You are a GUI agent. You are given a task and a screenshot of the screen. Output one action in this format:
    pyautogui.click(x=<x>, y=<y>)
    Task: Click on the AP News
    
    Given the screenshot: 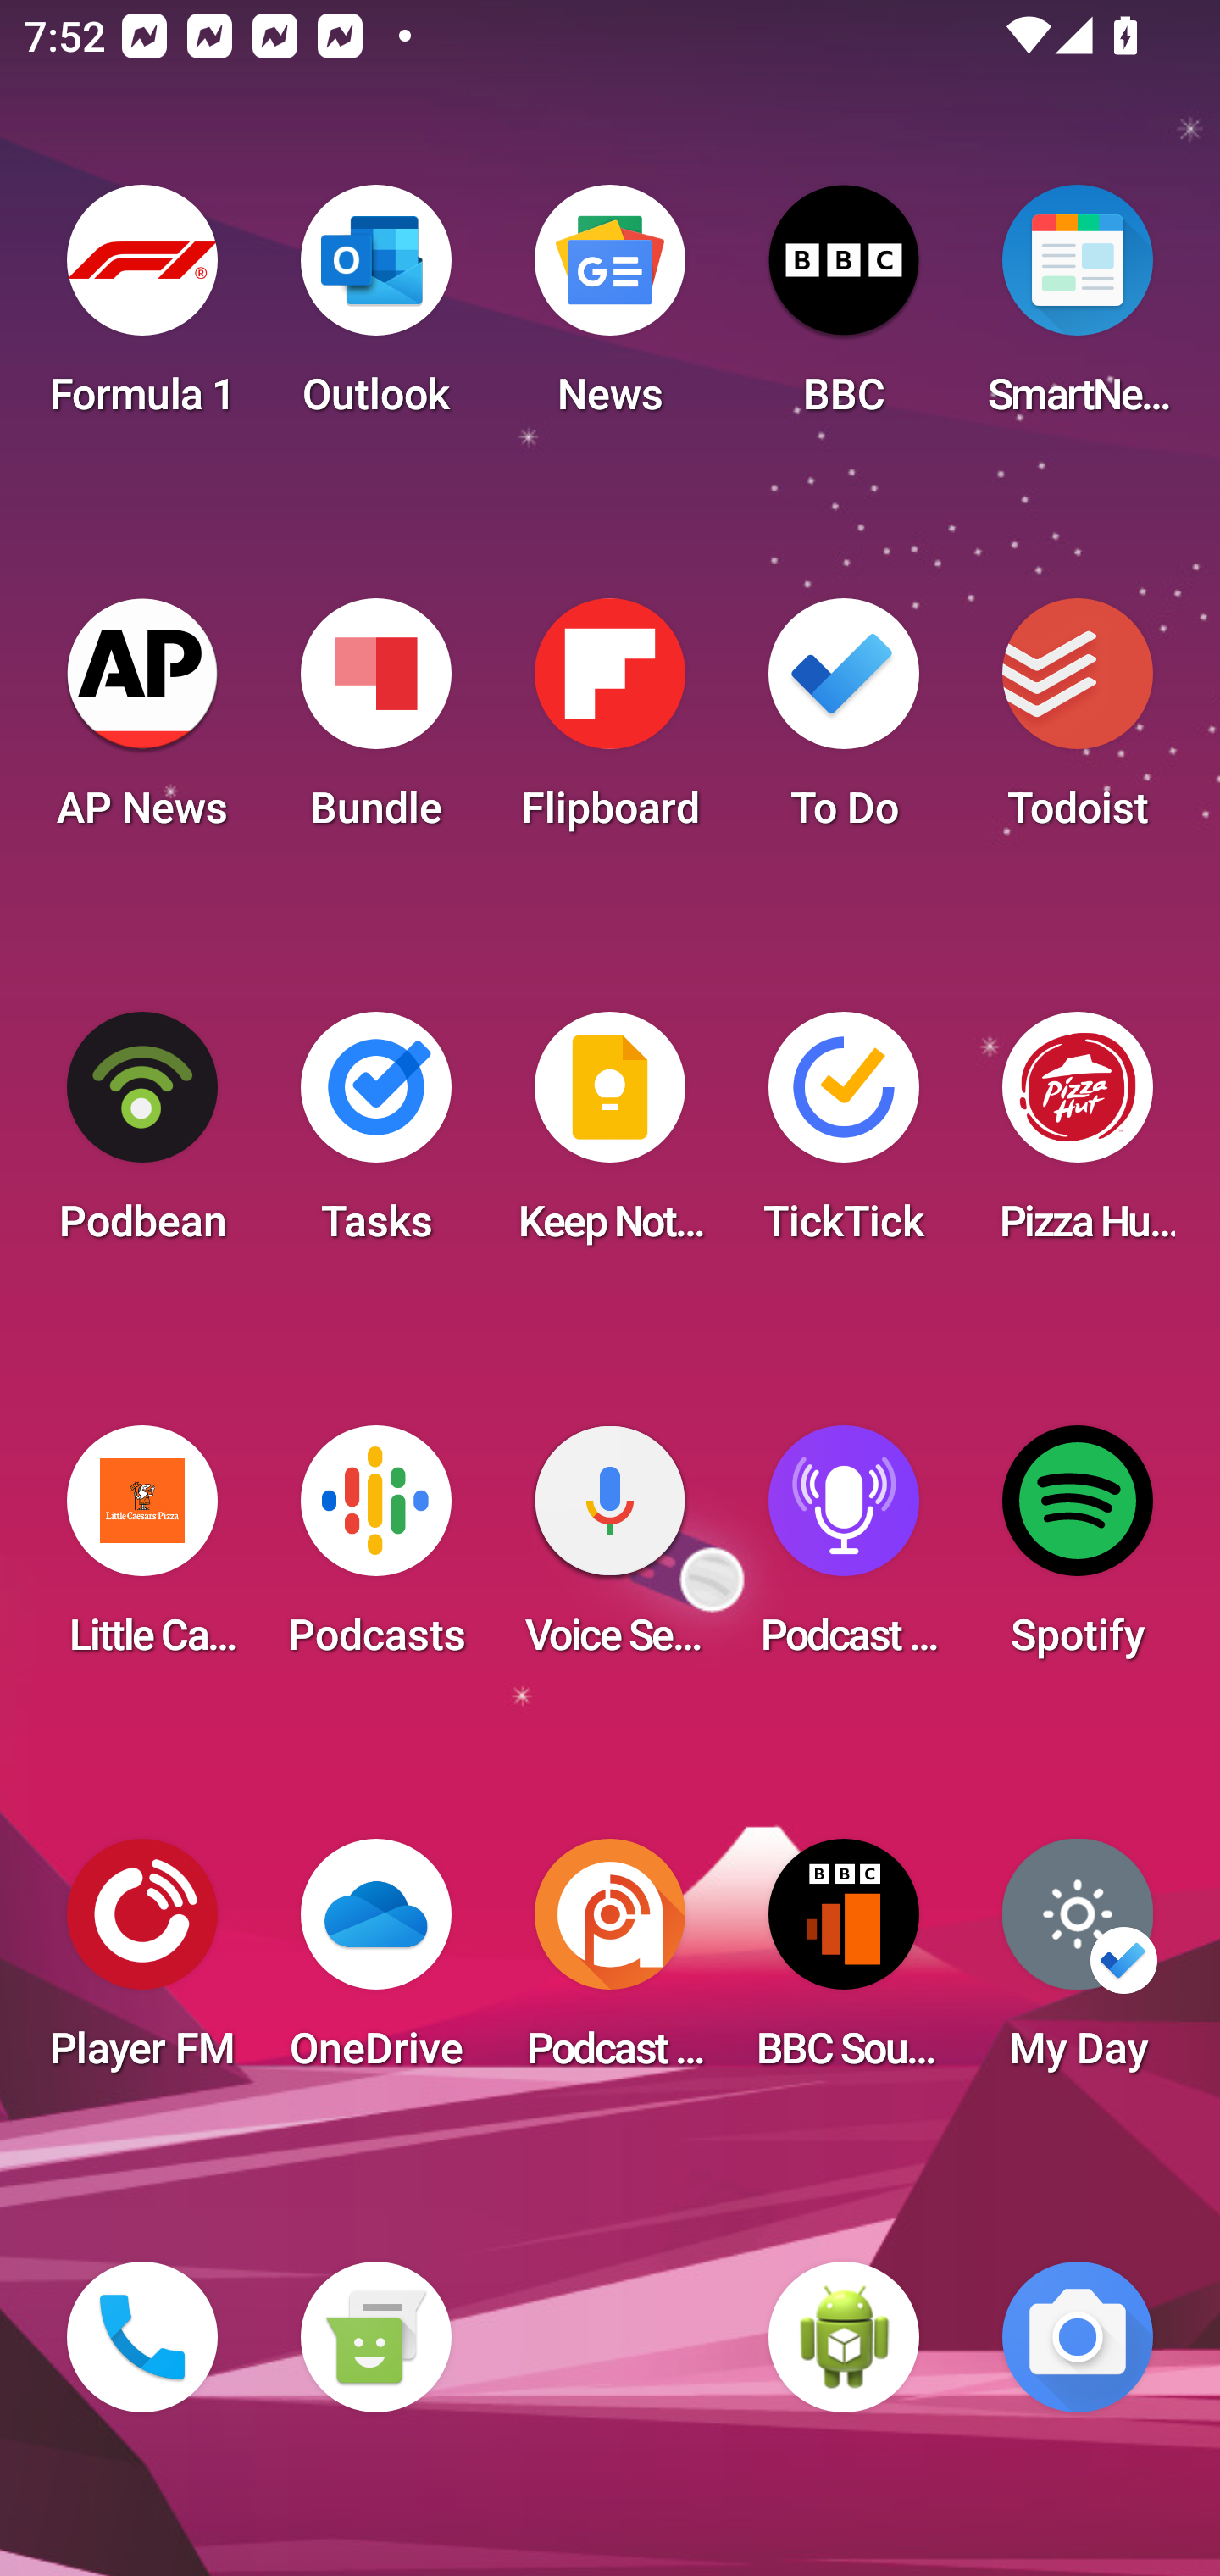 What is the action you would take?
    pyautogui.click(x=142, y=724)
    